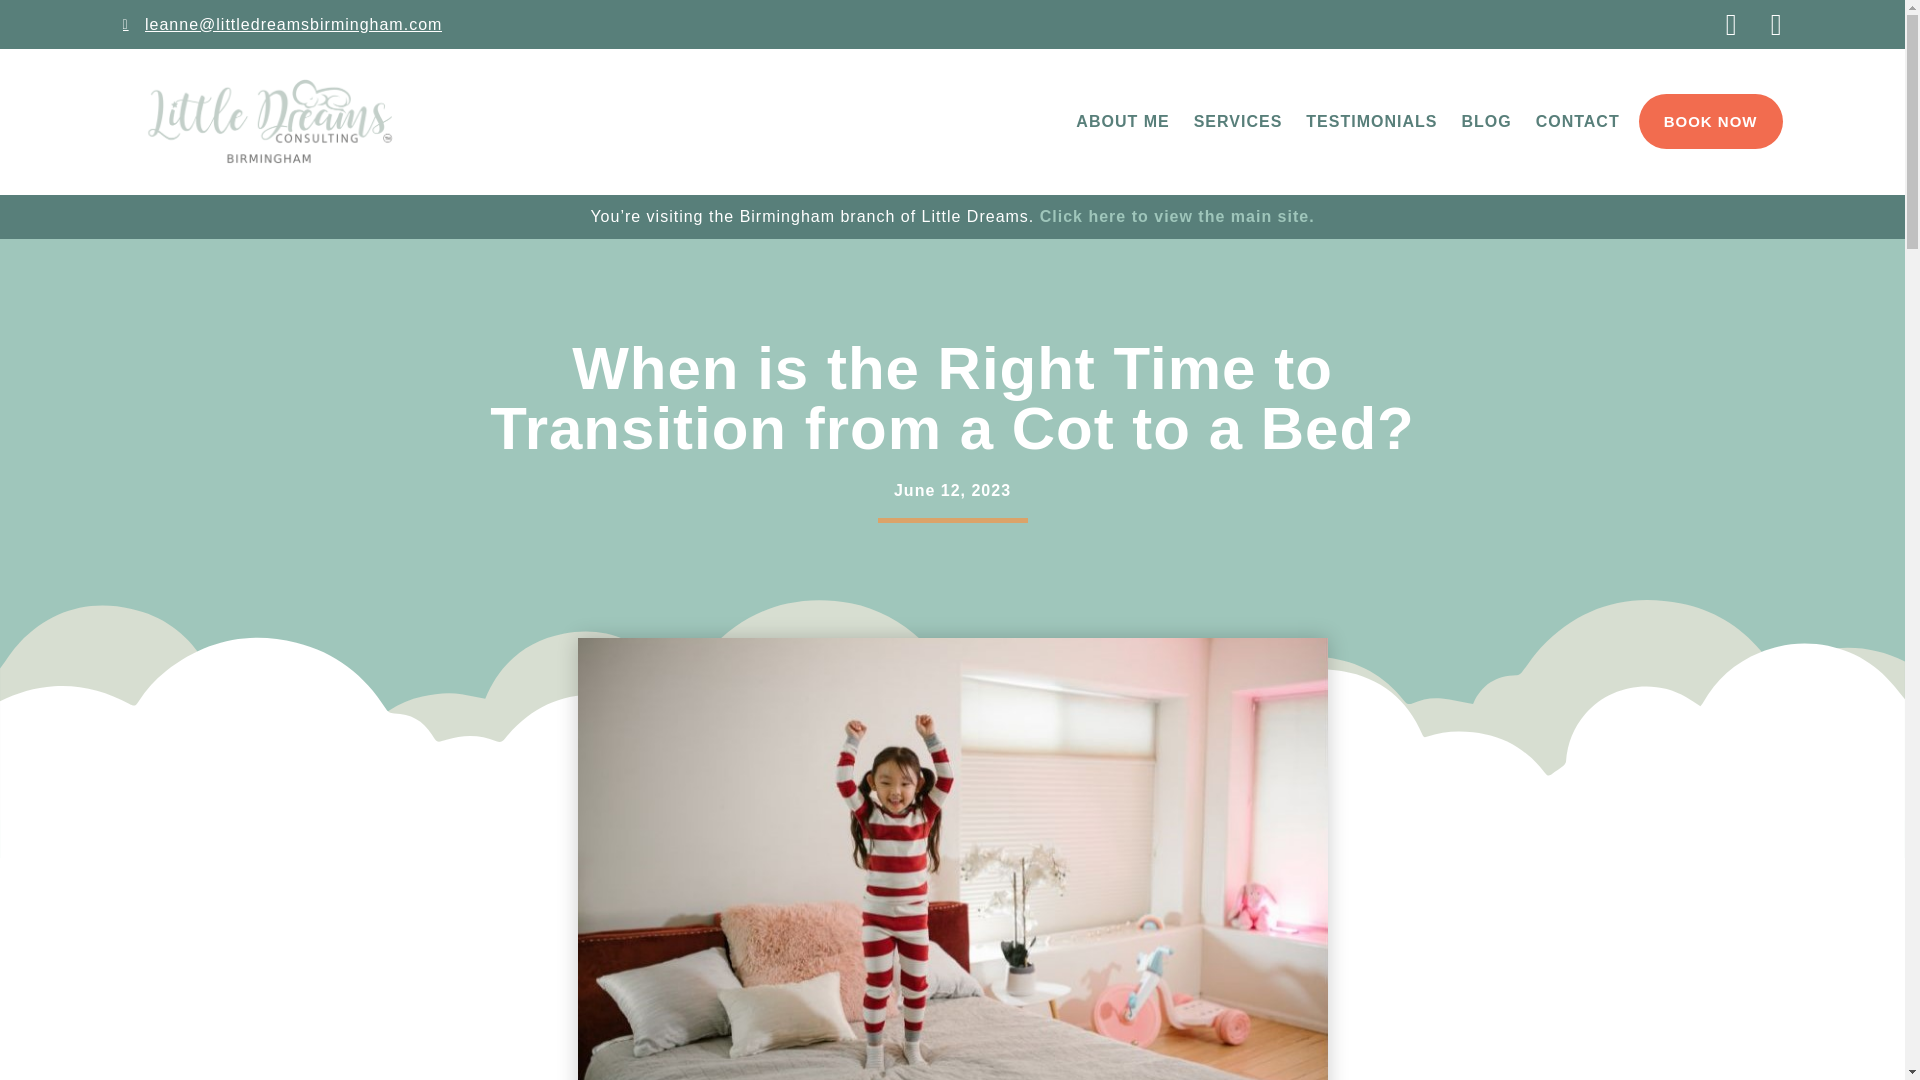 This screenshot has width=1920, height=1080. What do you see at coordinates (1711, 121) in the screenshot?
I see `BOOK NOW` at bounding box center [1711, 121].